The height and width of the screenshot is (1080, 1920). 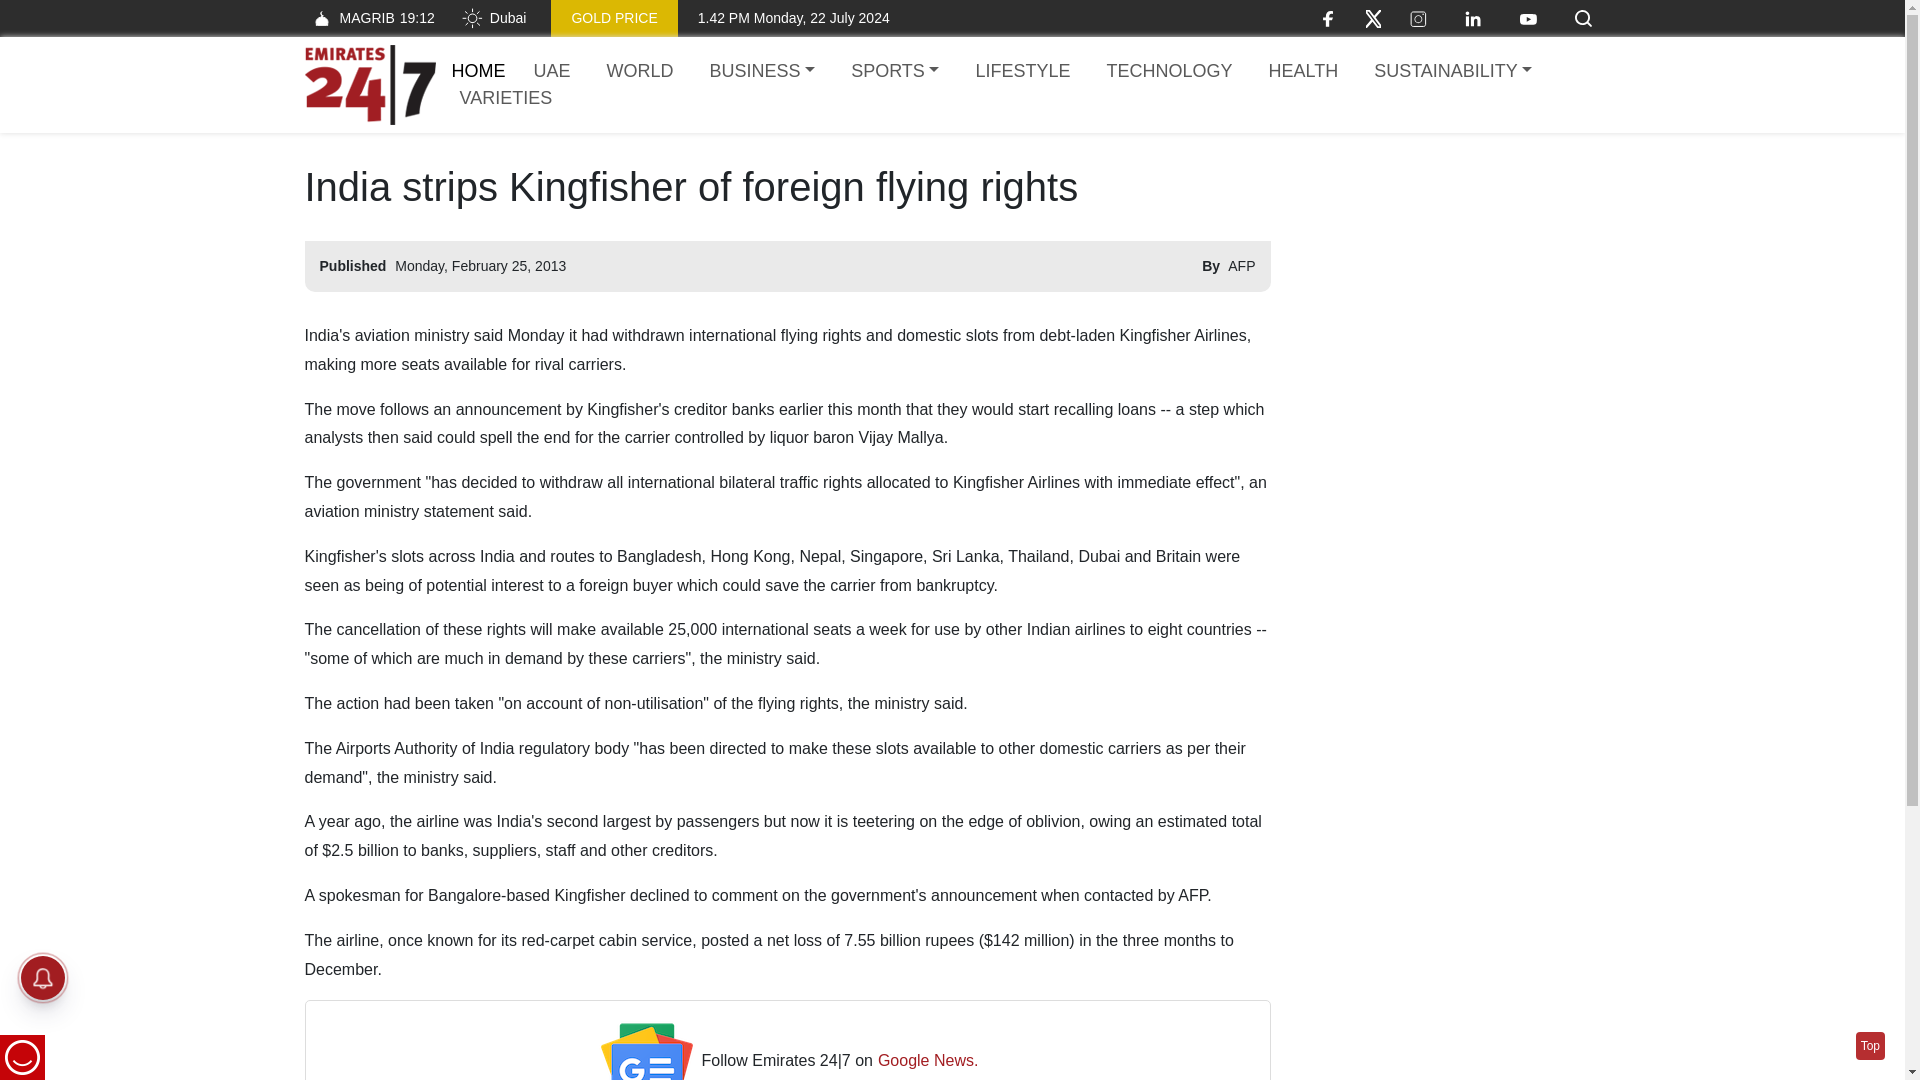 What do you see at coordinates (1452, 72) in the screenshot?
I see `SUSTAINABILITY` at bounding box center [1452, 72].